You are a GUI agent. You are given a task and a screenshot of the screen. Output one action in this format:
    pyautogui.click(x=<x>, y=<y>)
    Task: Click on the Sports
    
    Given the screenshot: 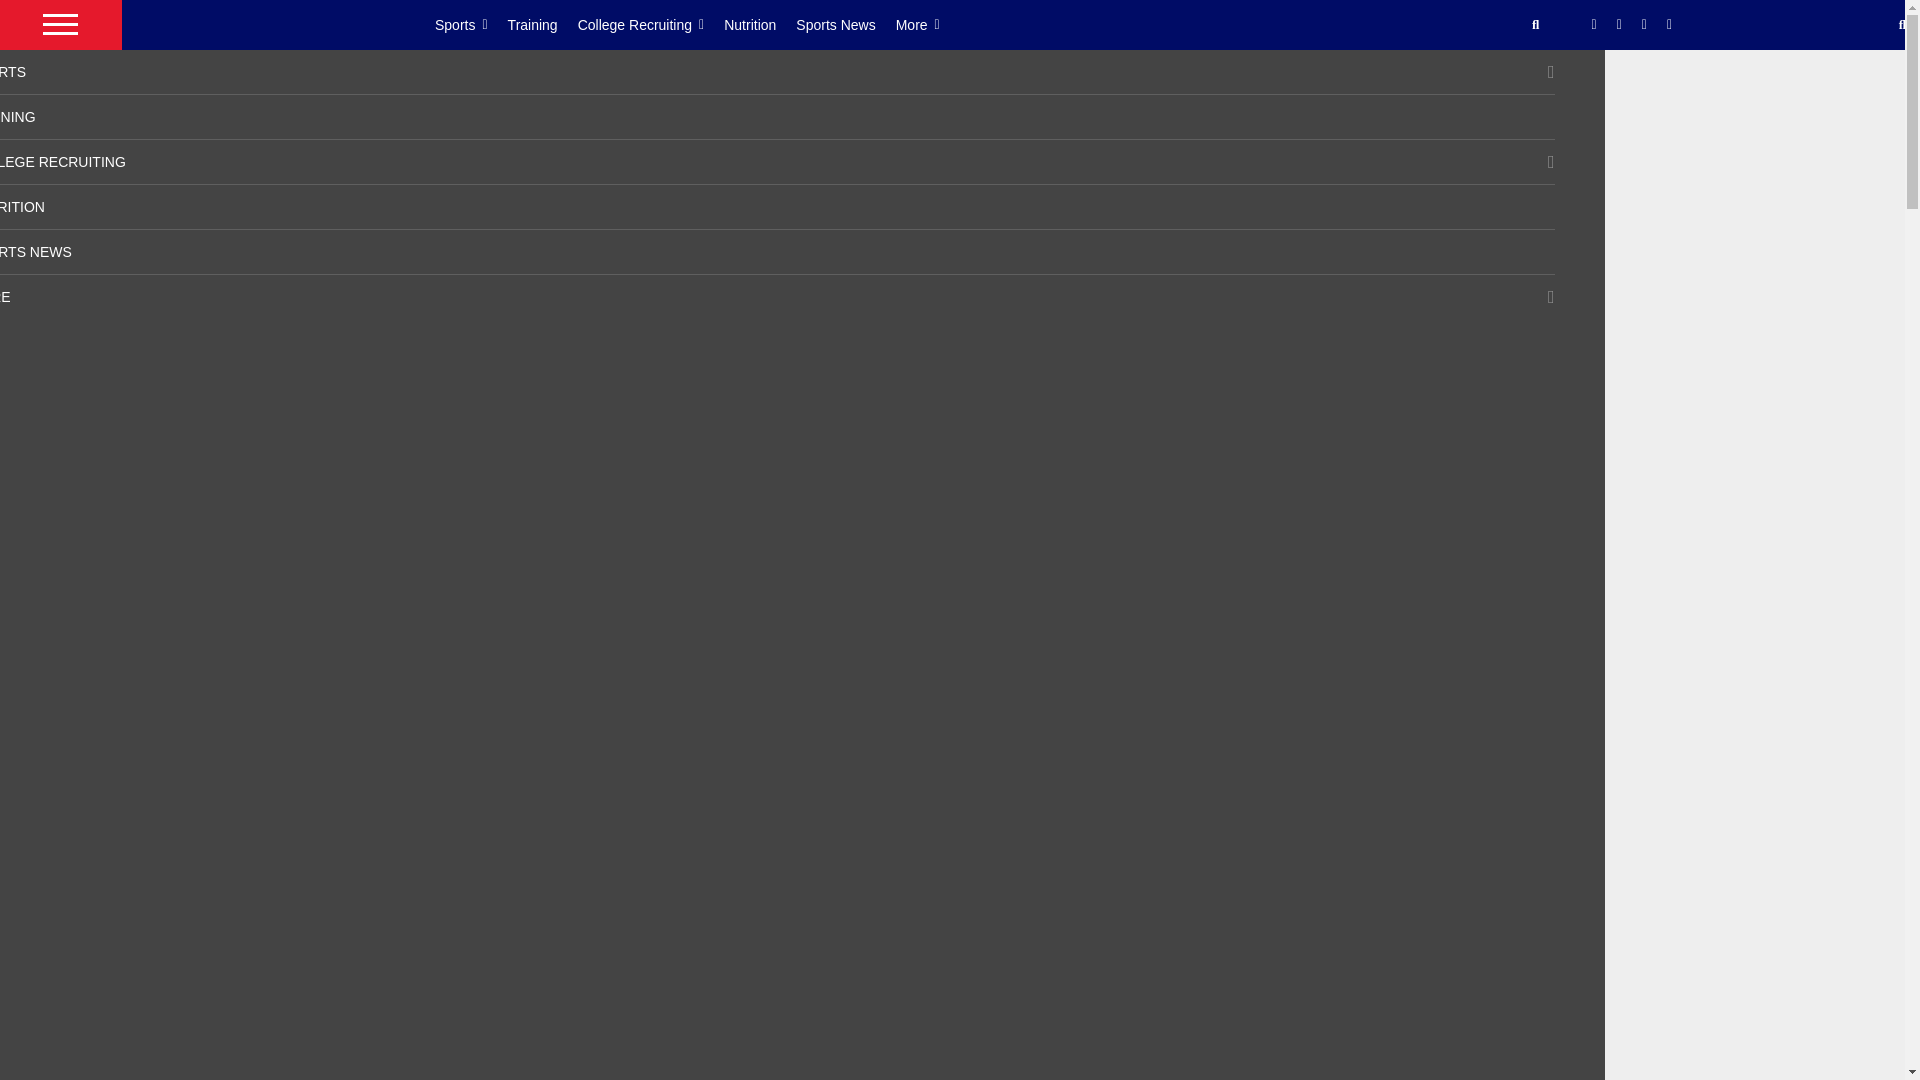 What is the action you would take?
    pyautogui.click(x=472, y=24)
    